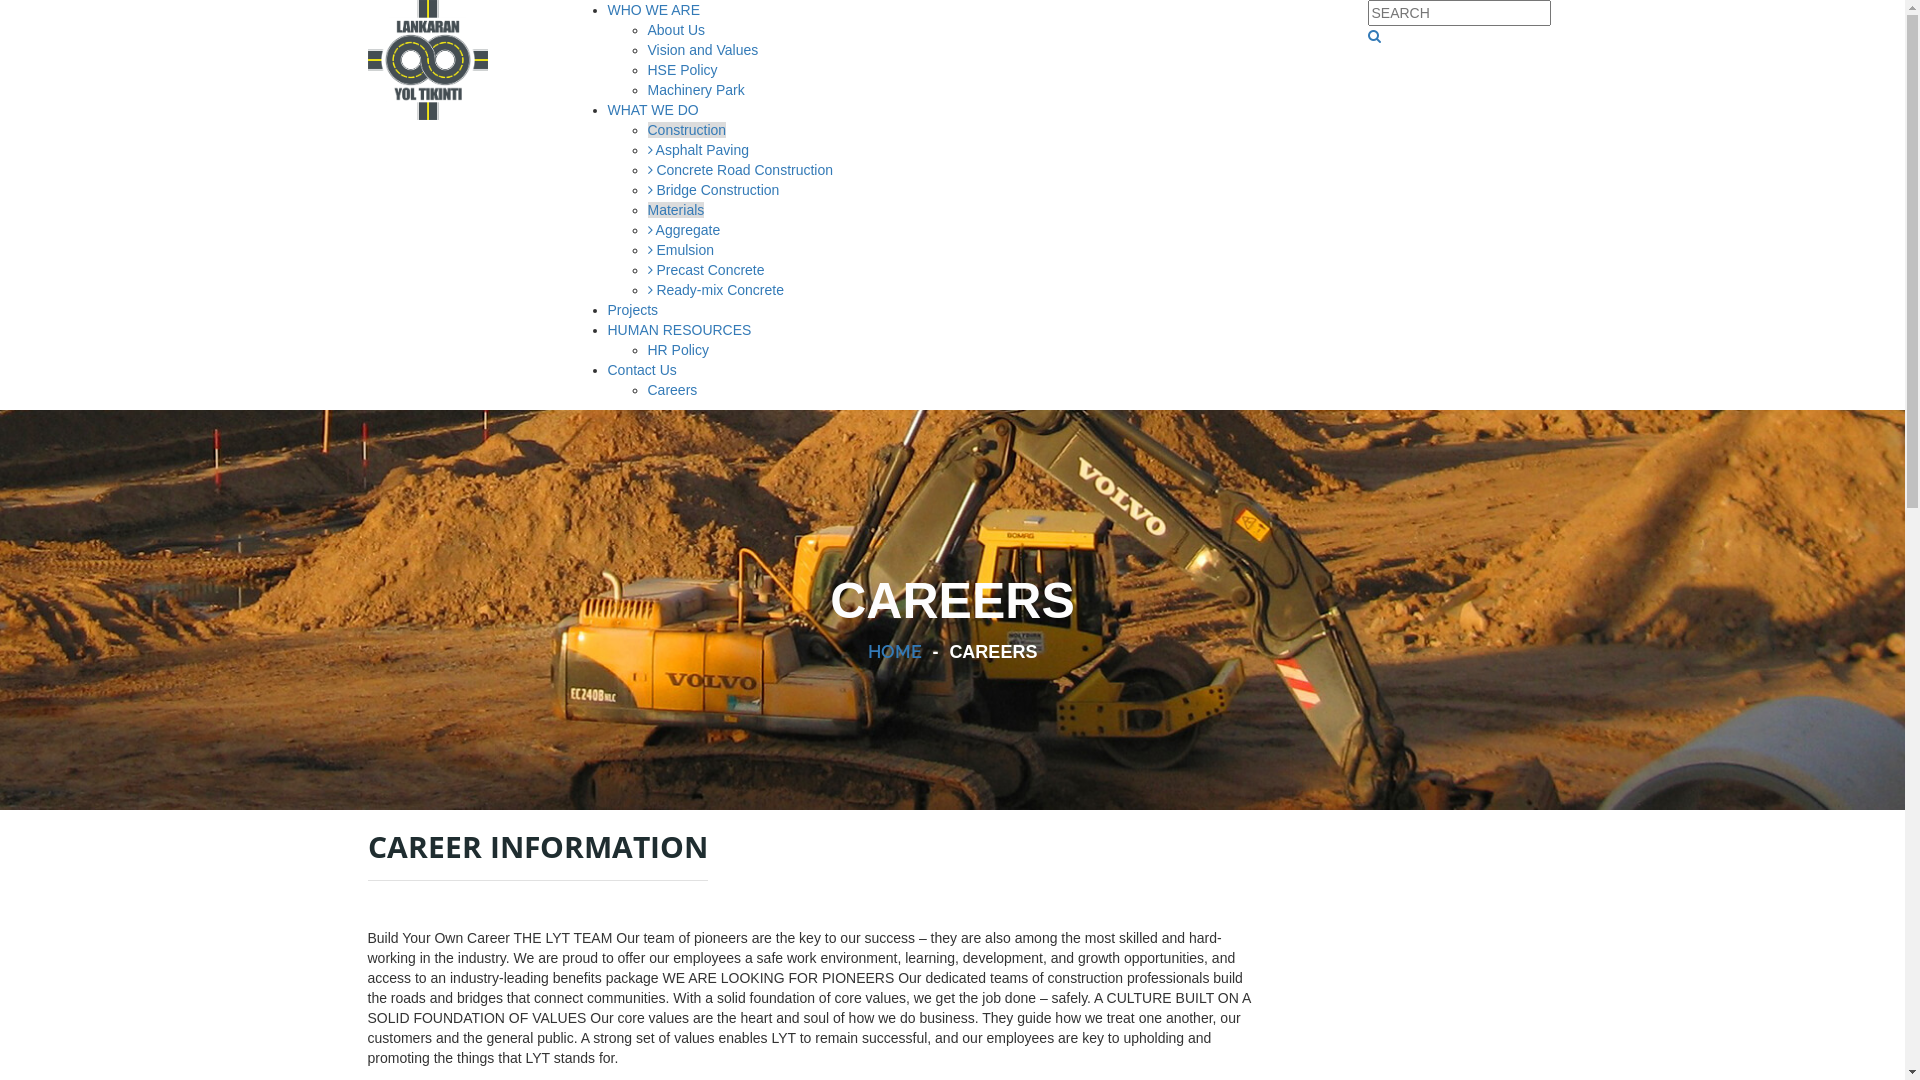  Describe the element at coordinates (654, 110) in the screenshot. I see `WHAT WE DO` at that location.